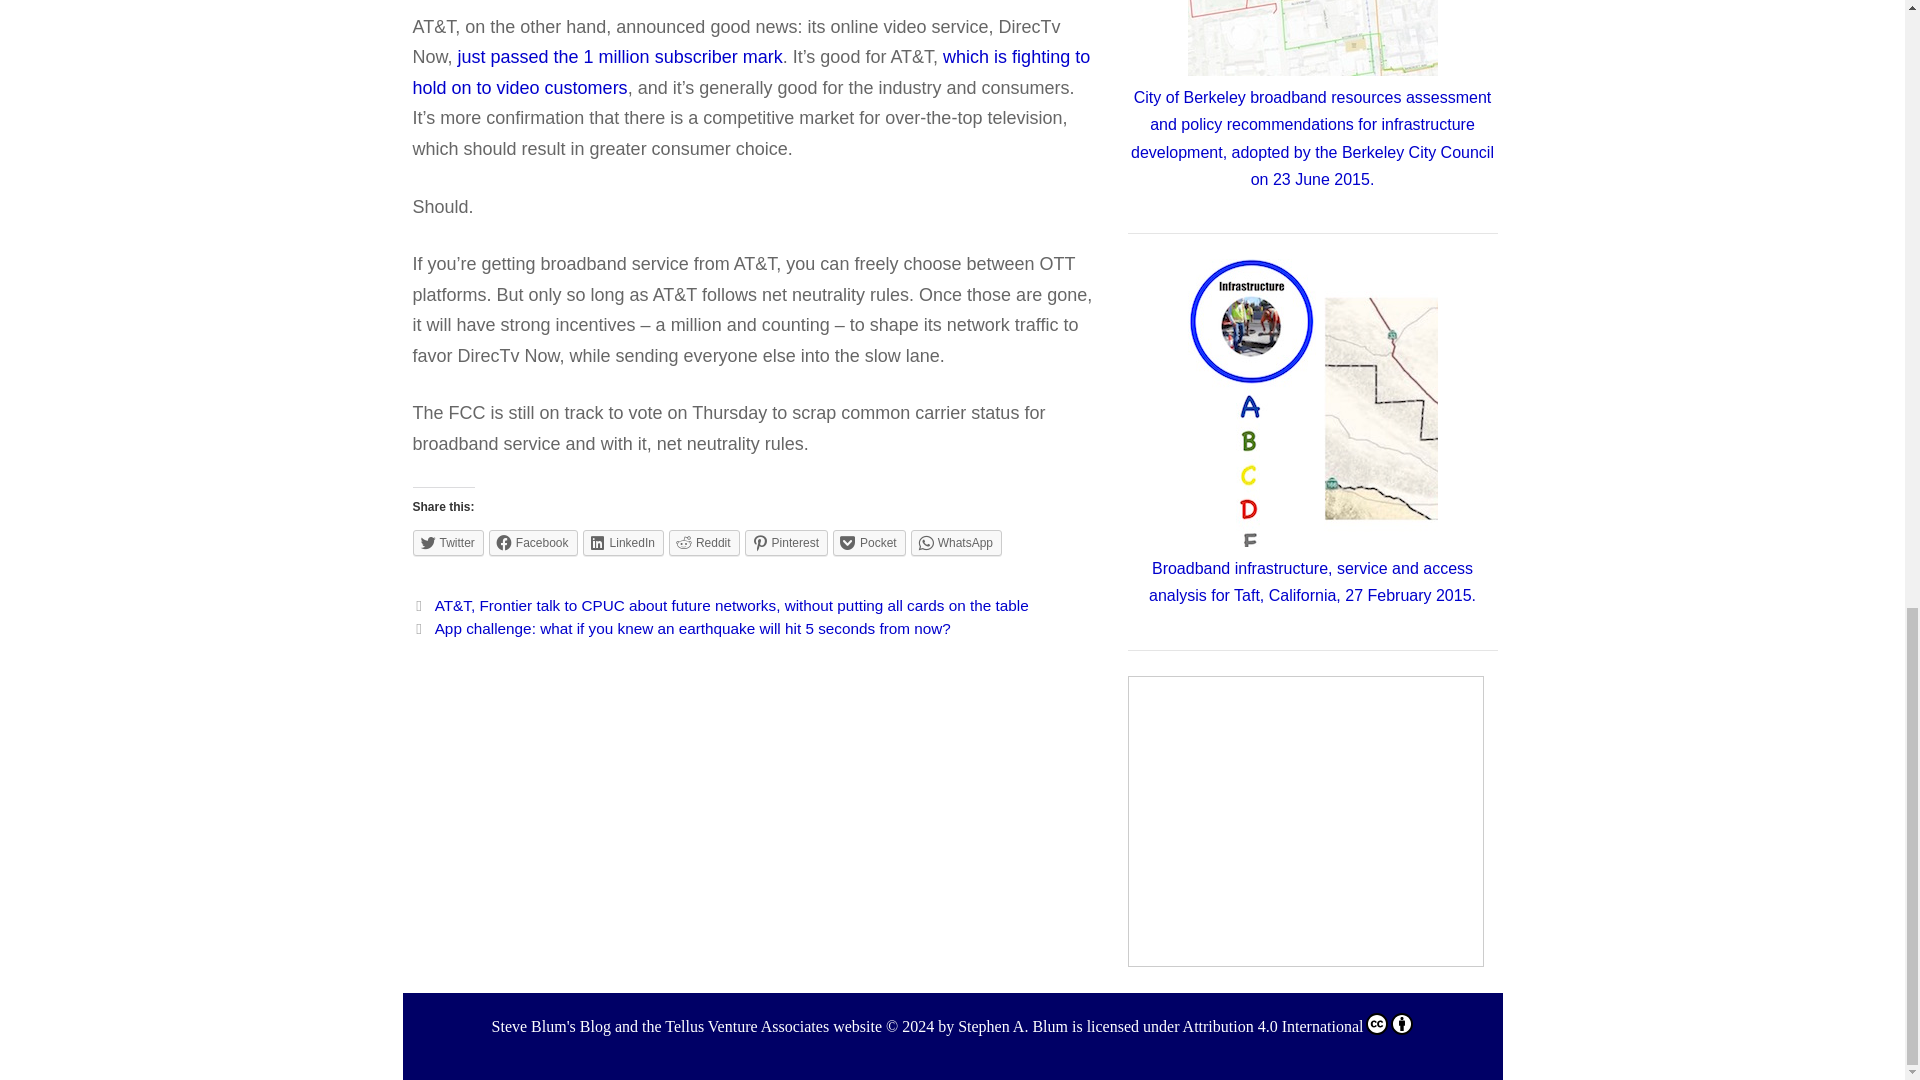 This screenshot has height=1080, width=1920. What do you see at coordinates (870, 543) in the screenshot?
I see `Click to share on Pocket` at bounding box center [870, 543].